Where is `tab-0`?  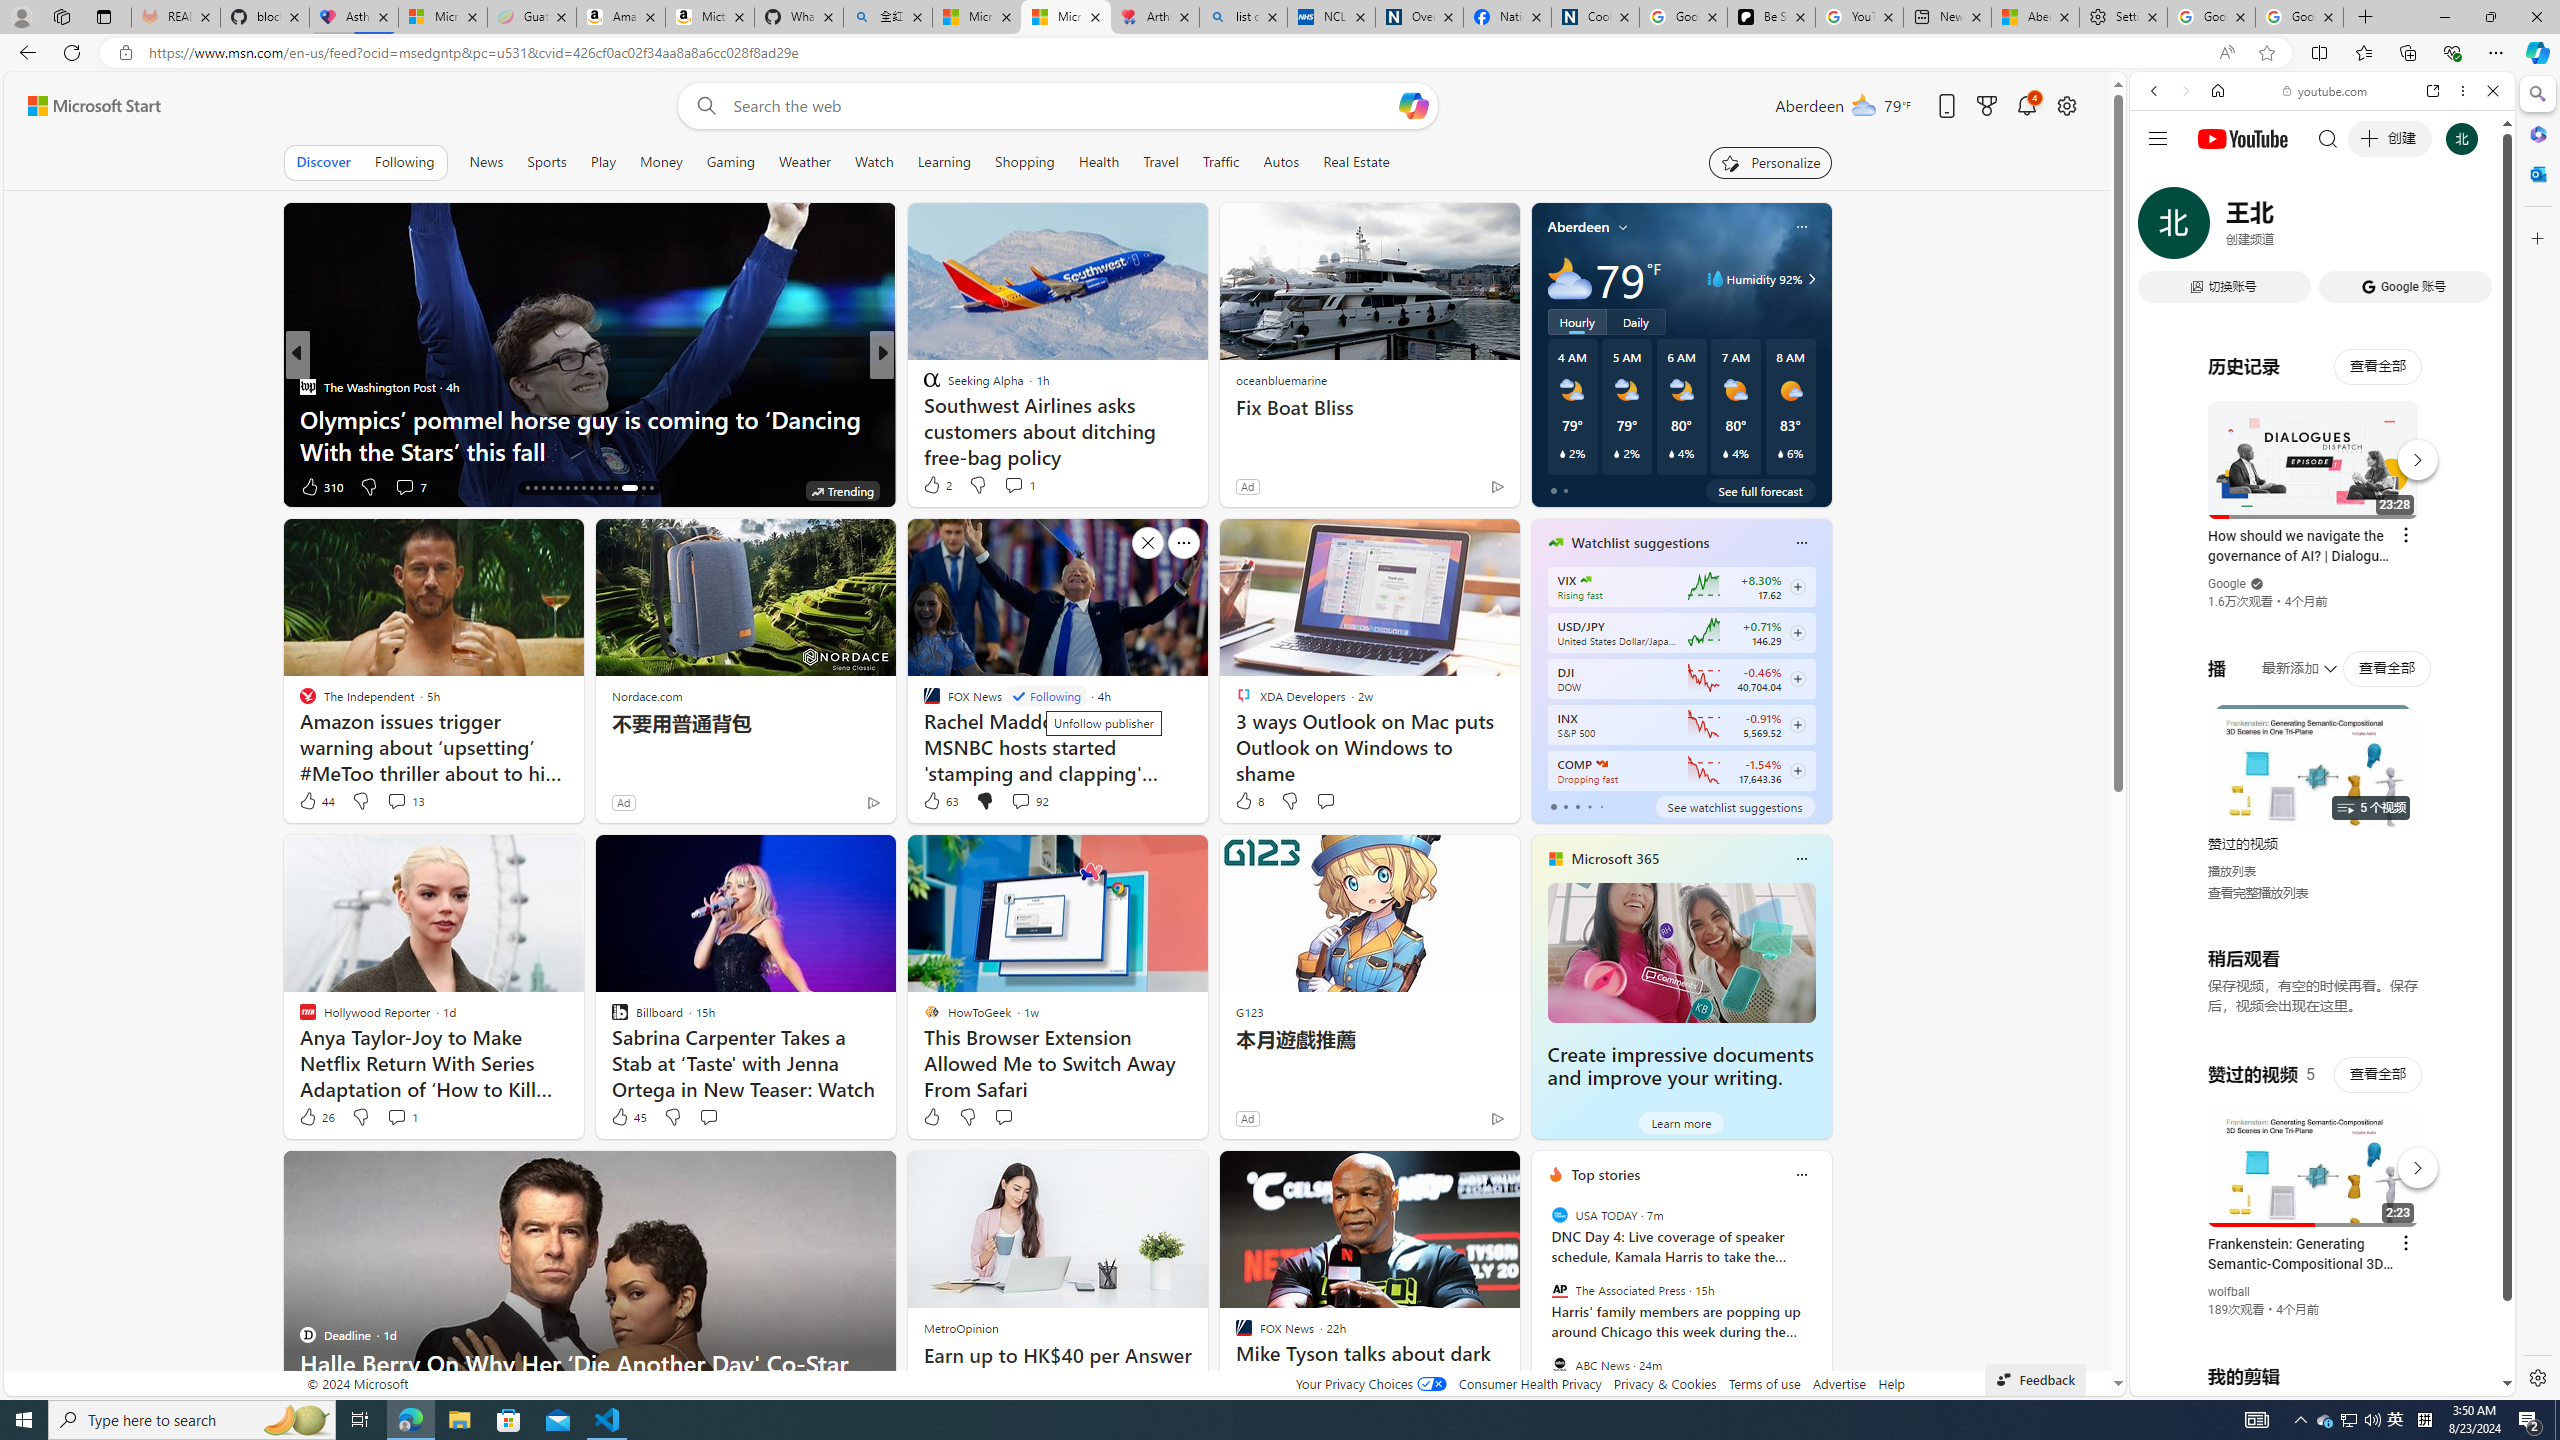 tab-0 is located at coordinates (1552, 806).